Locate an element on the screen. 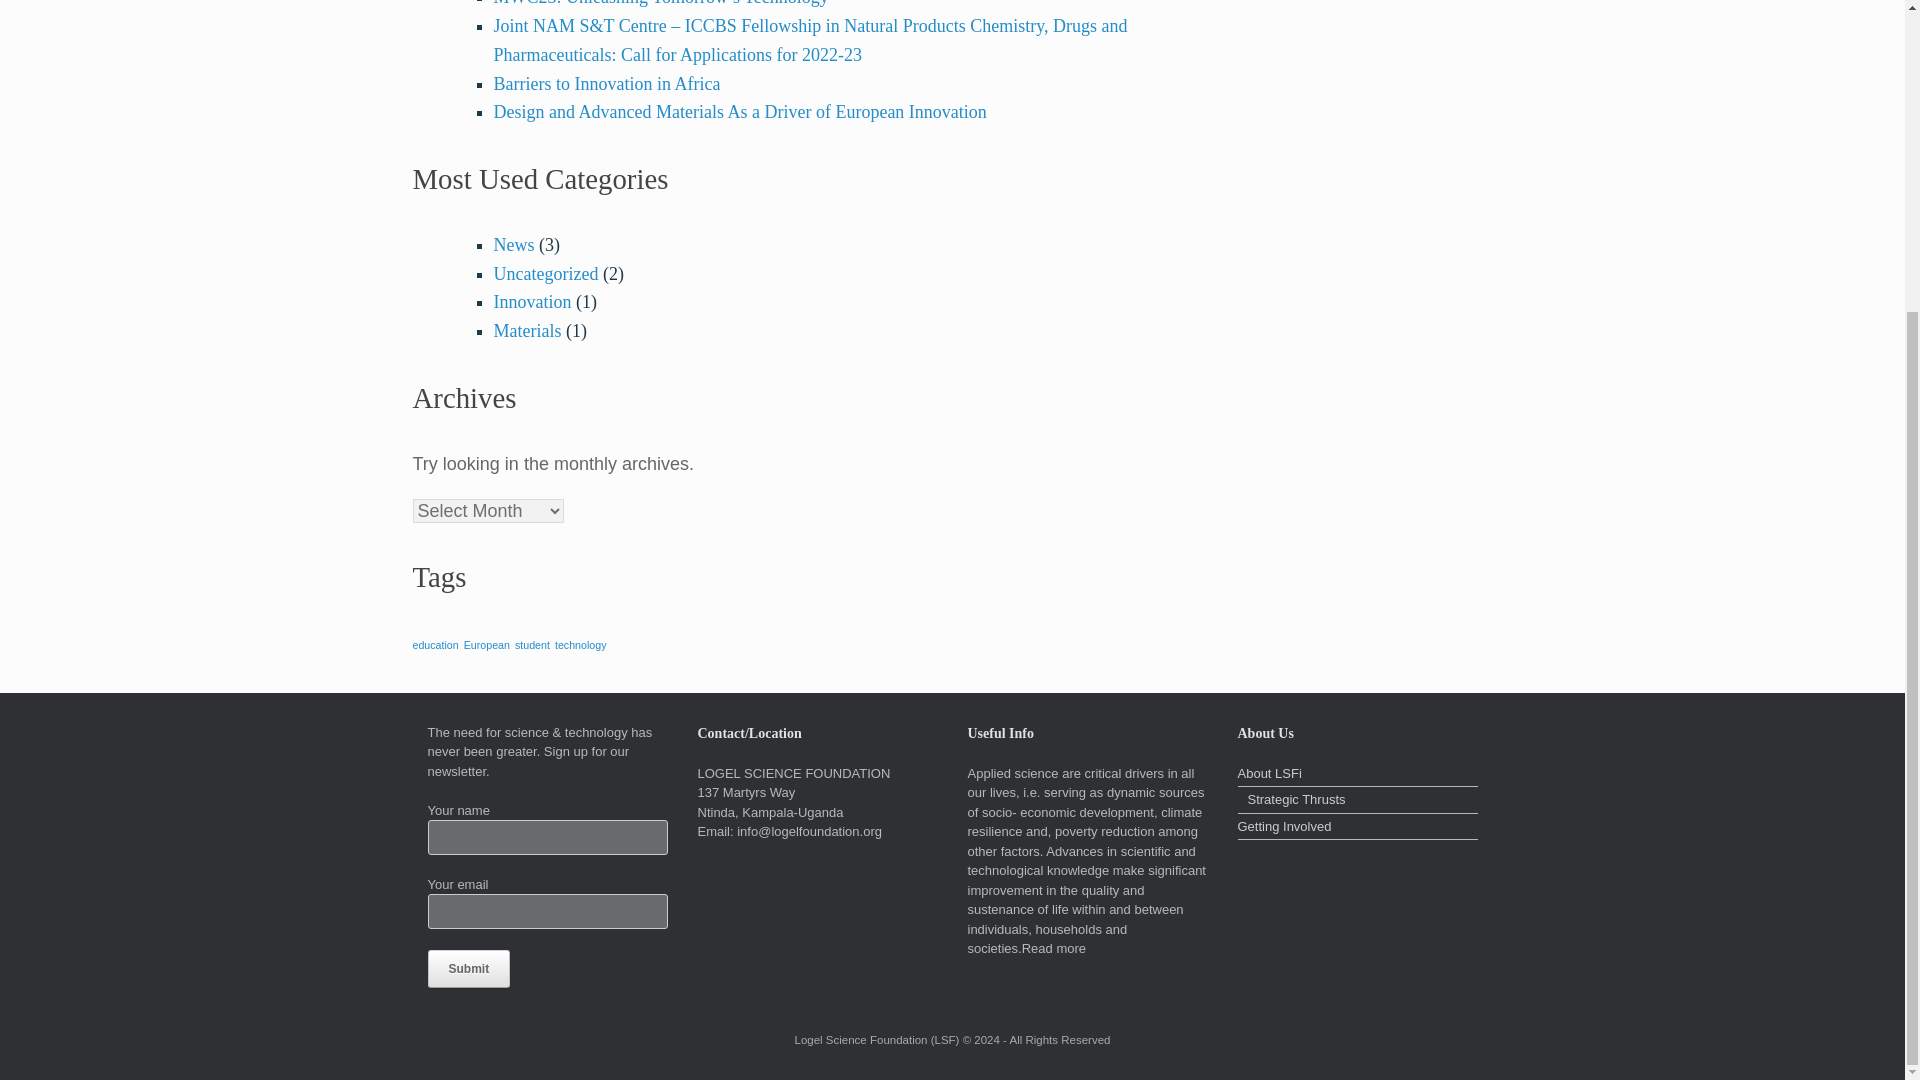 The image size is (1920, 1080). Uncategorized is located at coordinates (546, 274).